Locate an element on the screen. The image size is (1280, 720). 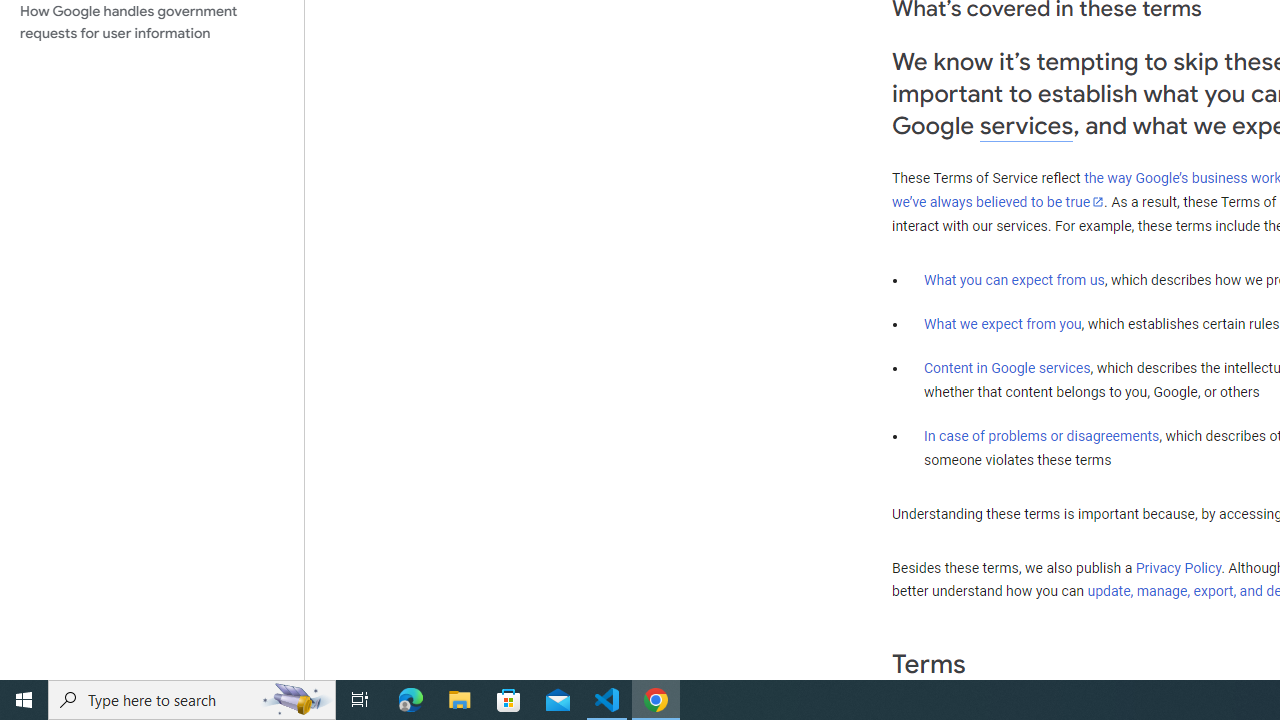
services is located at coordinates (1026, 126).